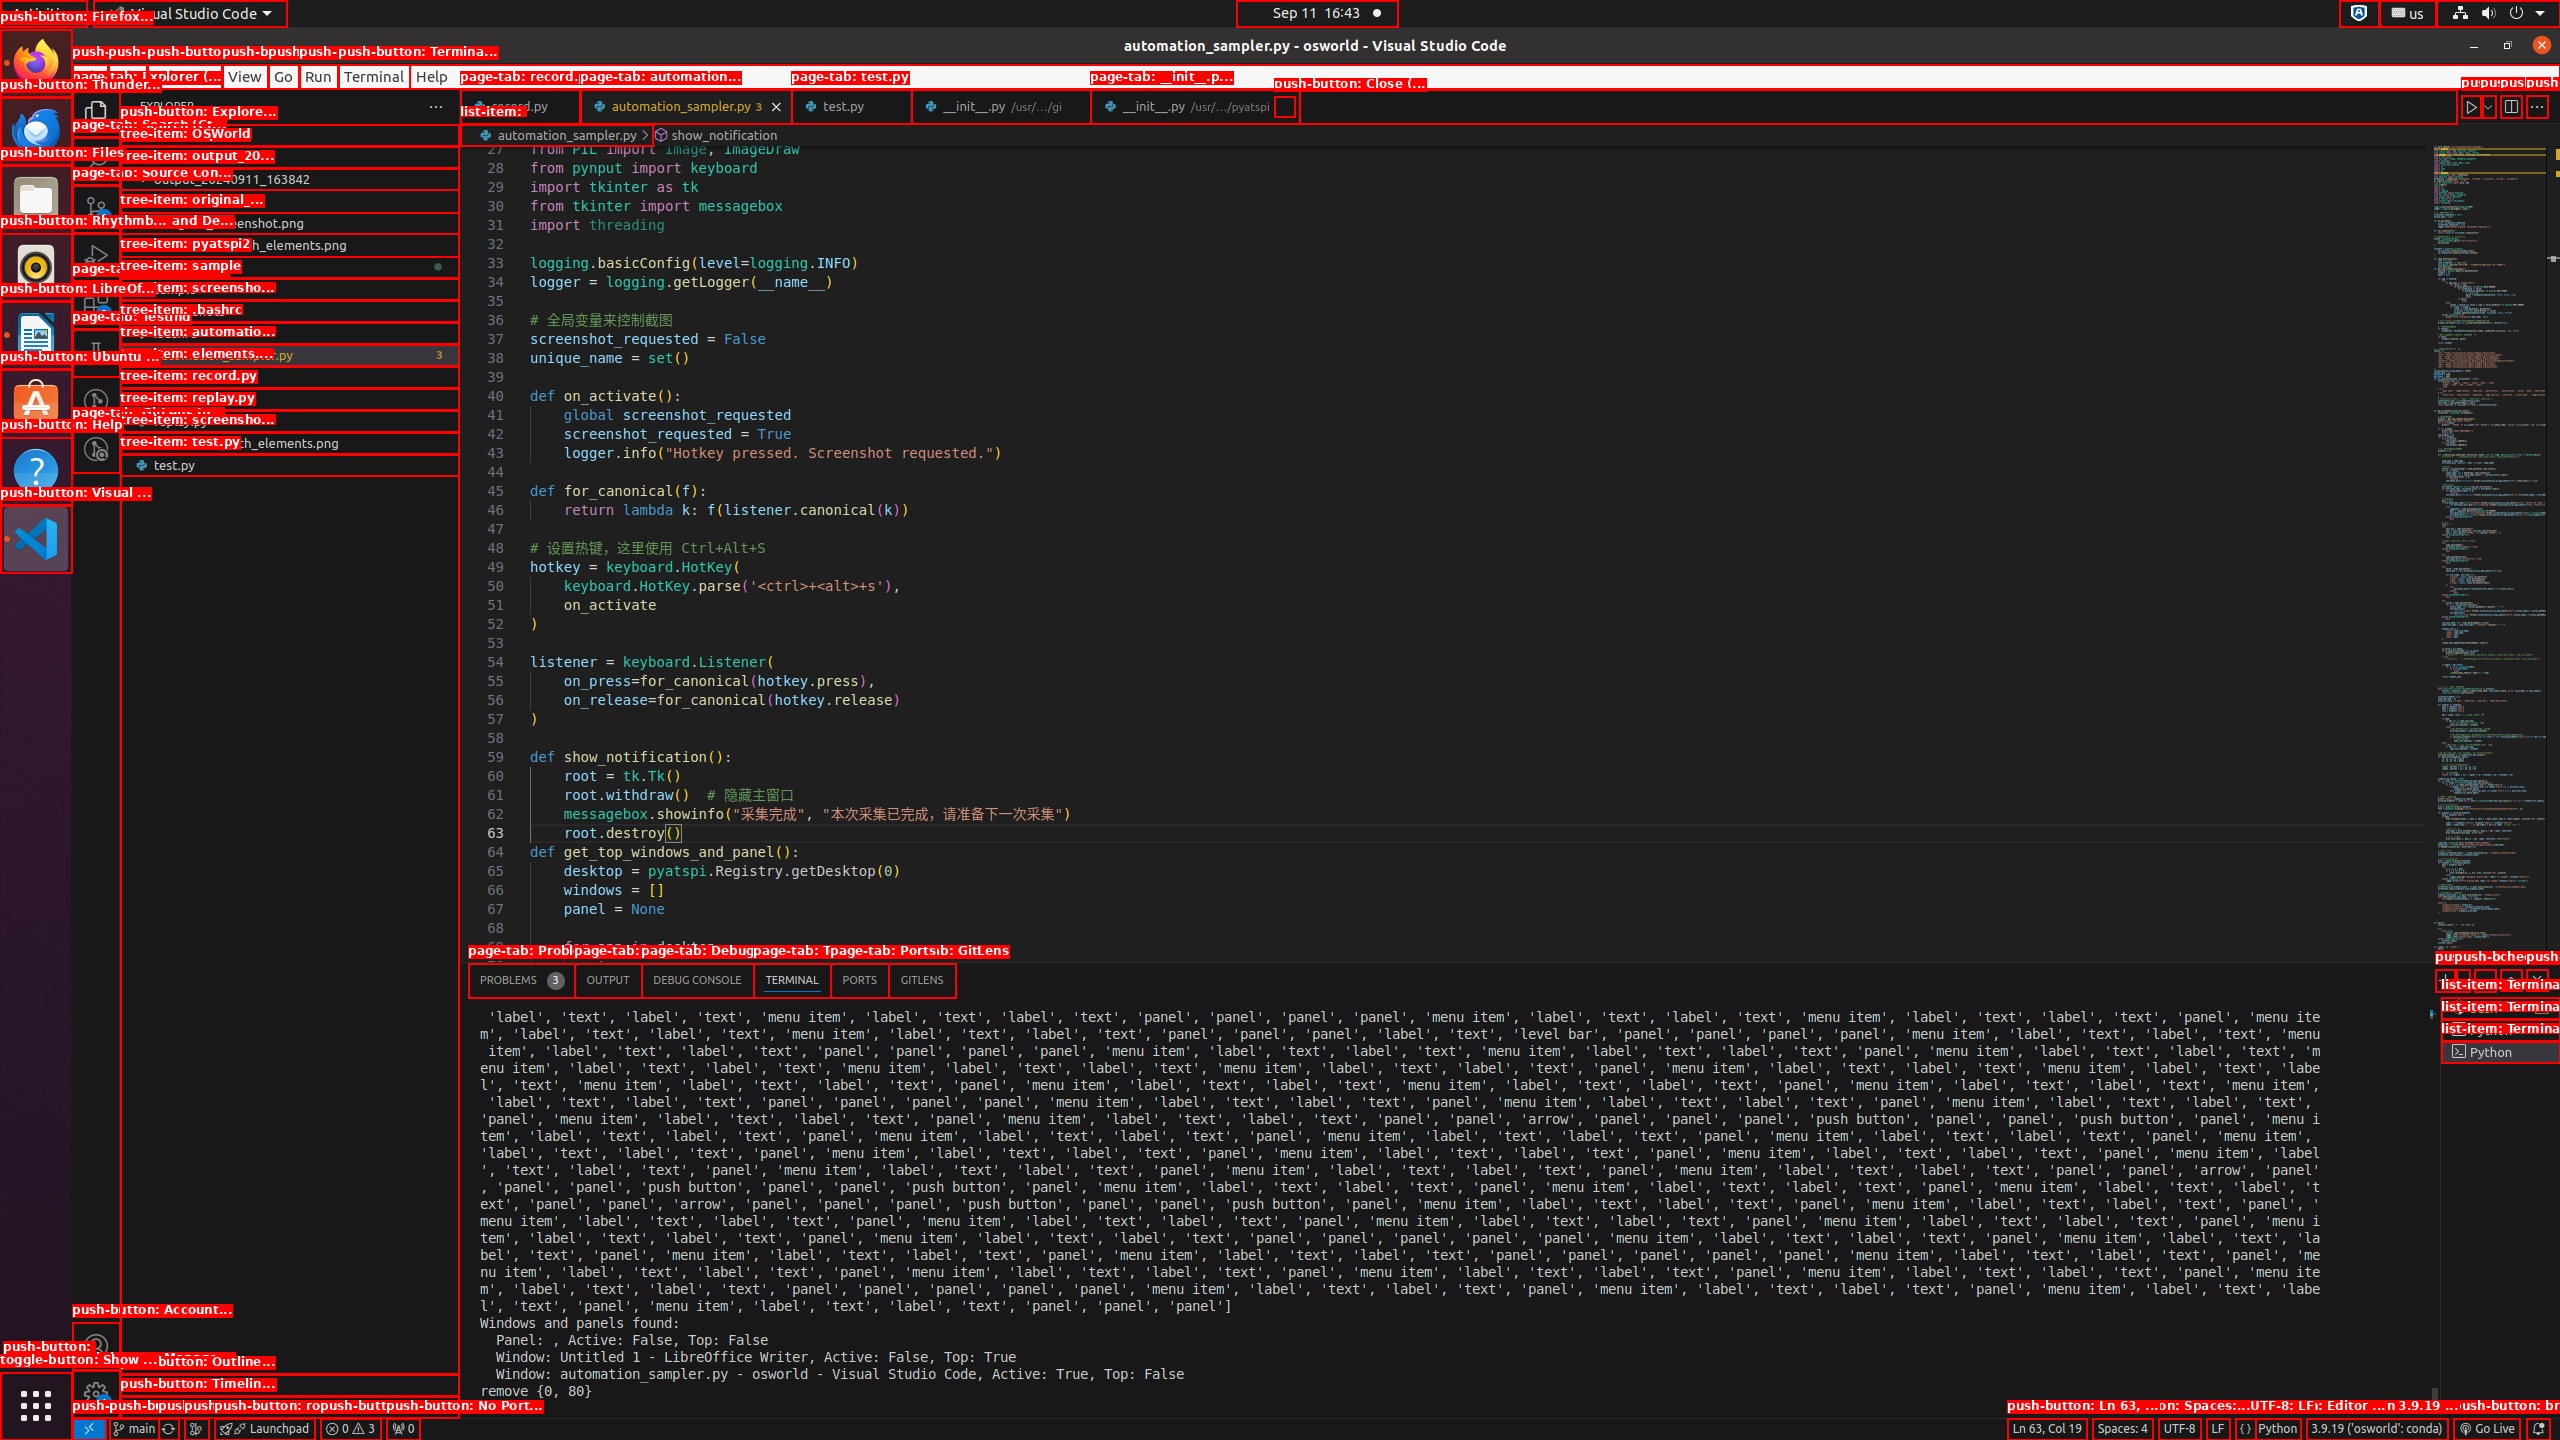 The height and width of the screenshot is (1440, 2560). What do you see at coordinates (90, 76) in the screenshot?
I see `File` at bounding box center [90, 76].